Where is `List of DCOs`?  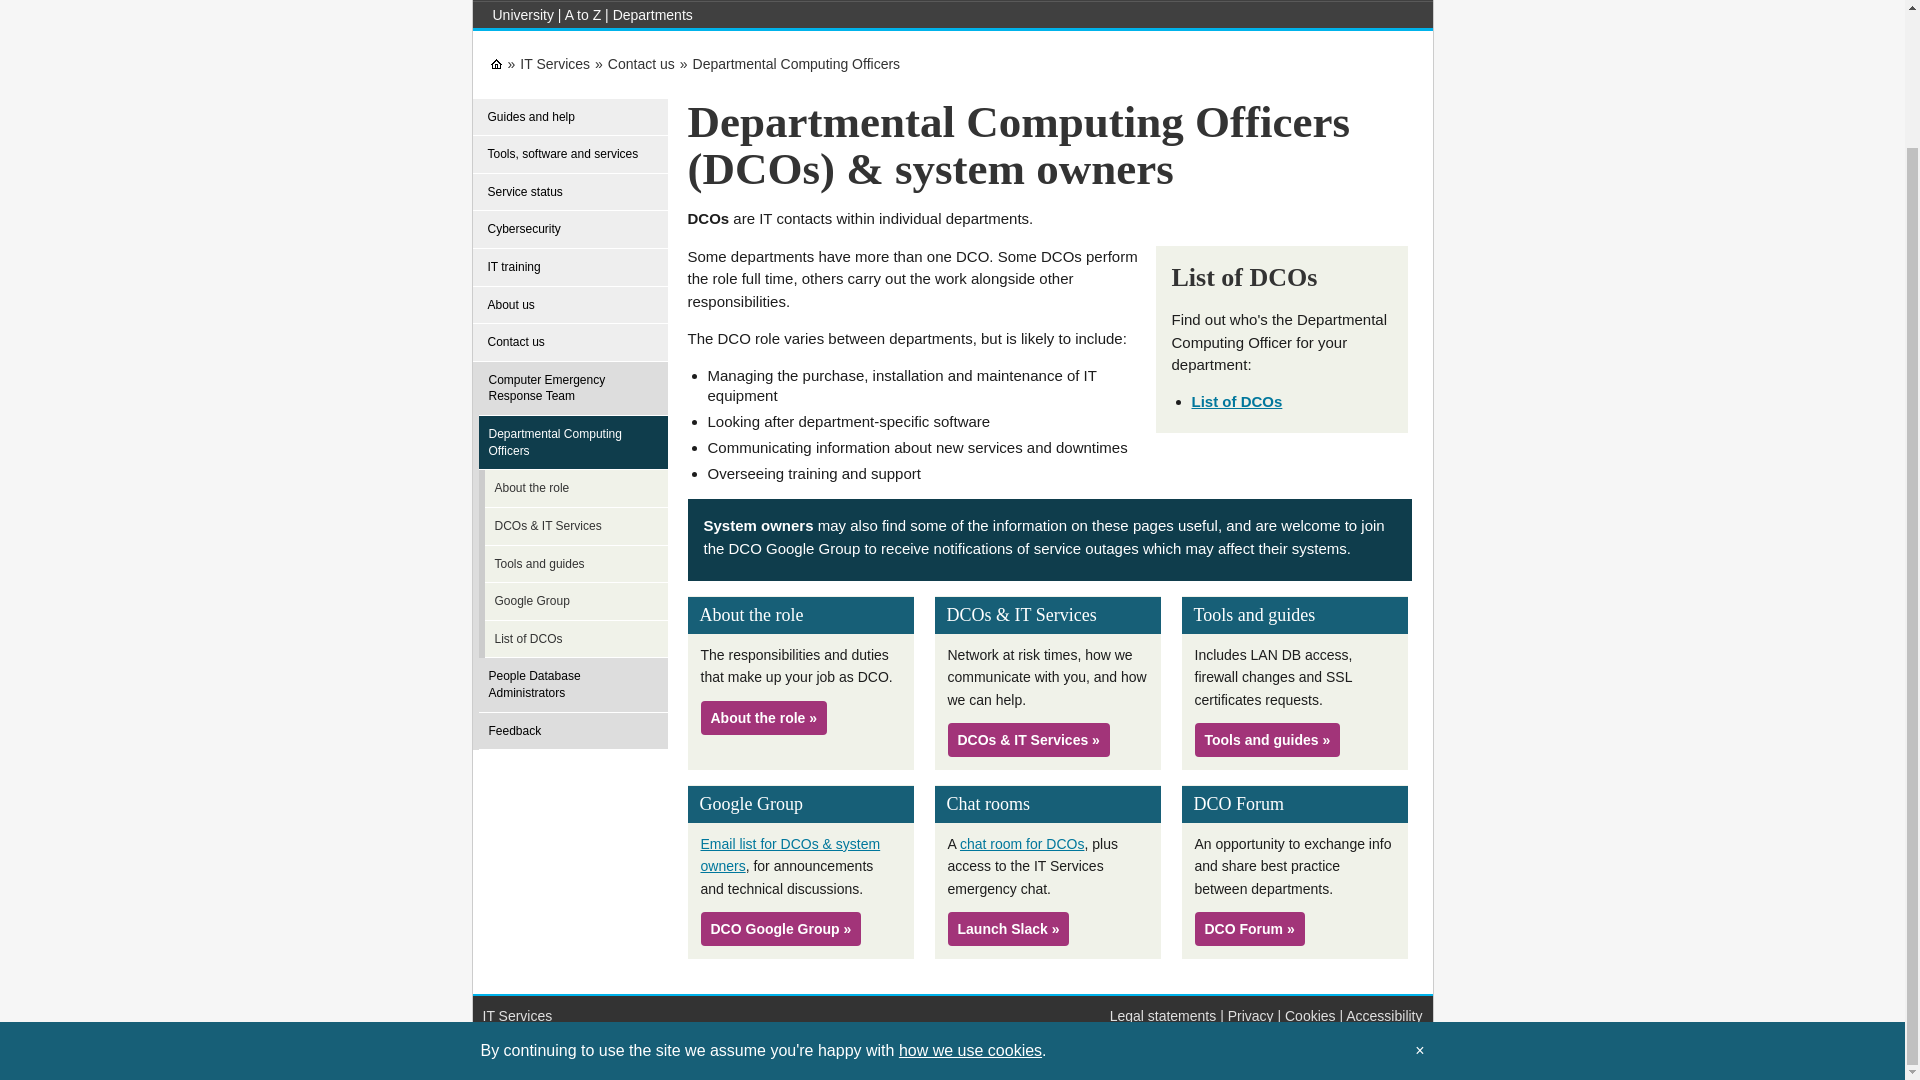
List of DCOs is located at coordinates (1237, 402).